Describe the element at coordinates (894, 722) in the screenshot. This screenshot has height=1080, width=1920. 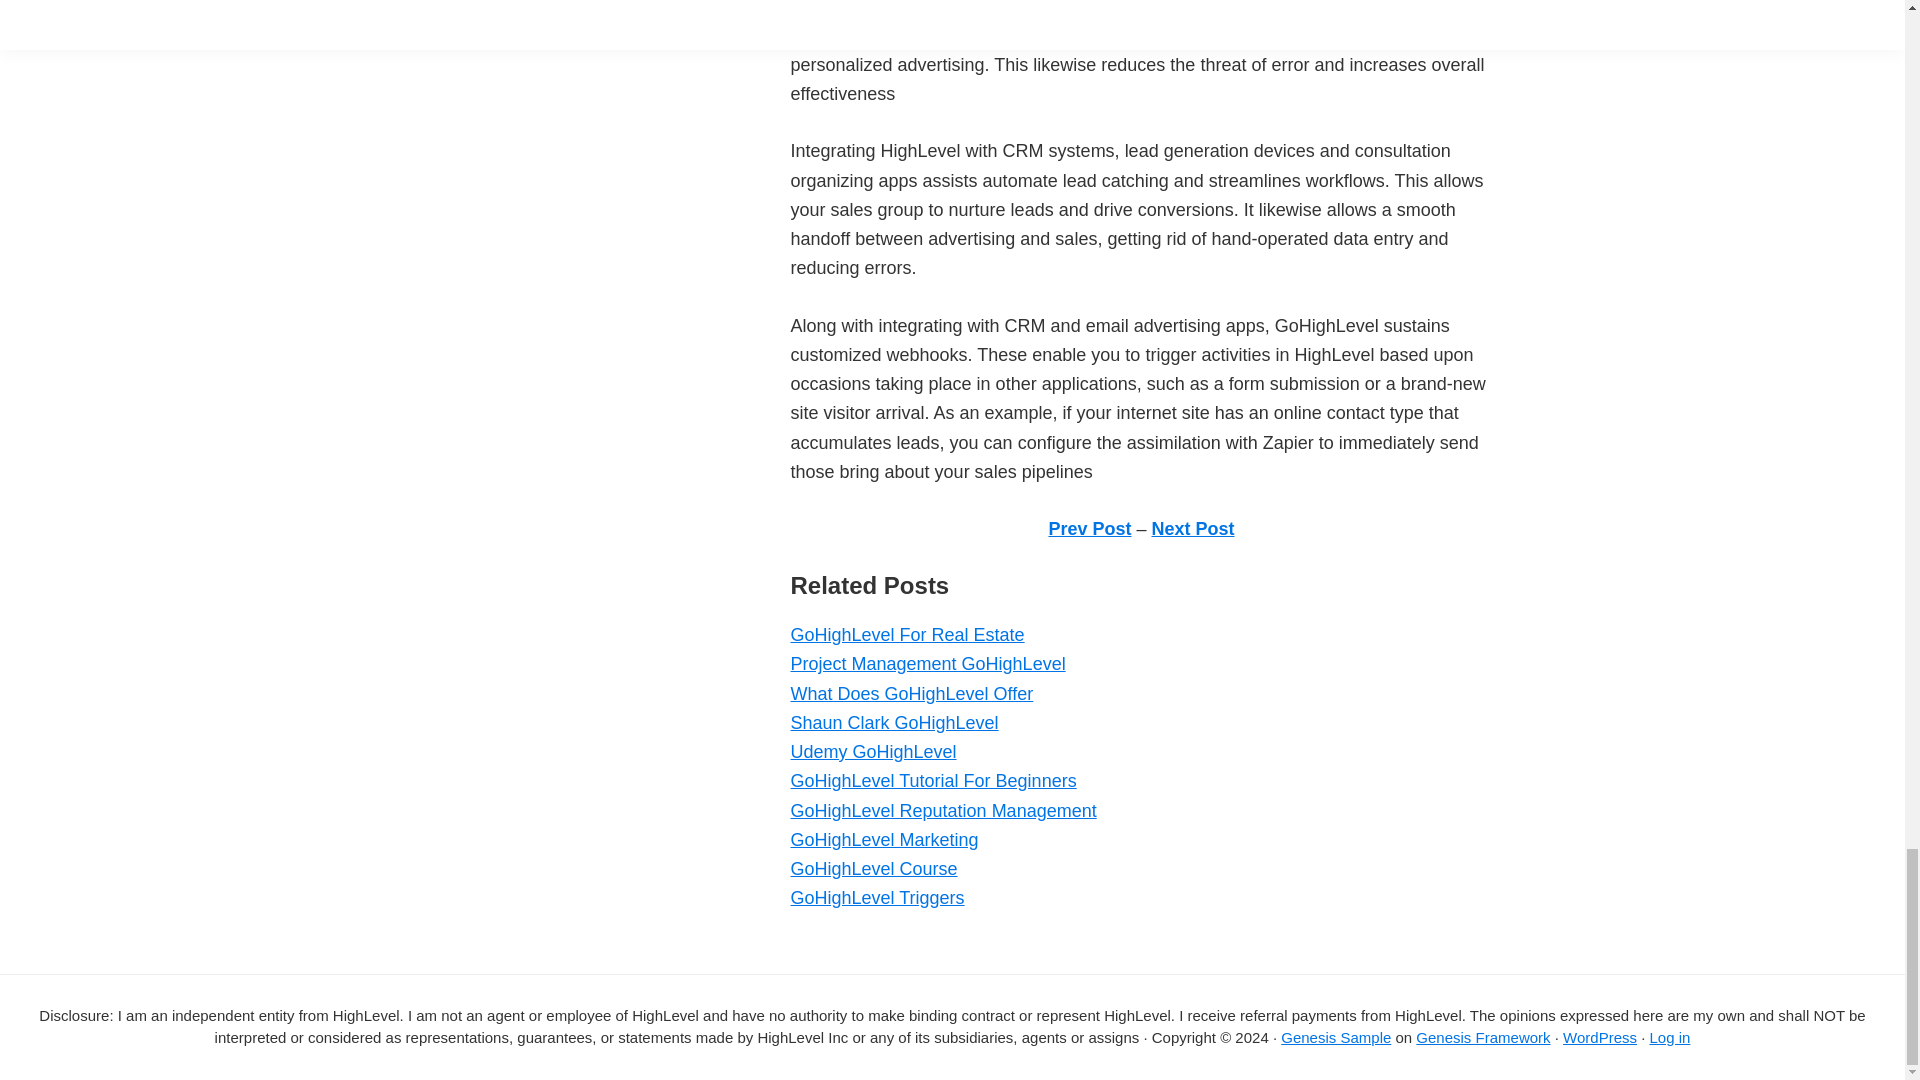
I see `Shaun Clark GoHighLevel` at that location.